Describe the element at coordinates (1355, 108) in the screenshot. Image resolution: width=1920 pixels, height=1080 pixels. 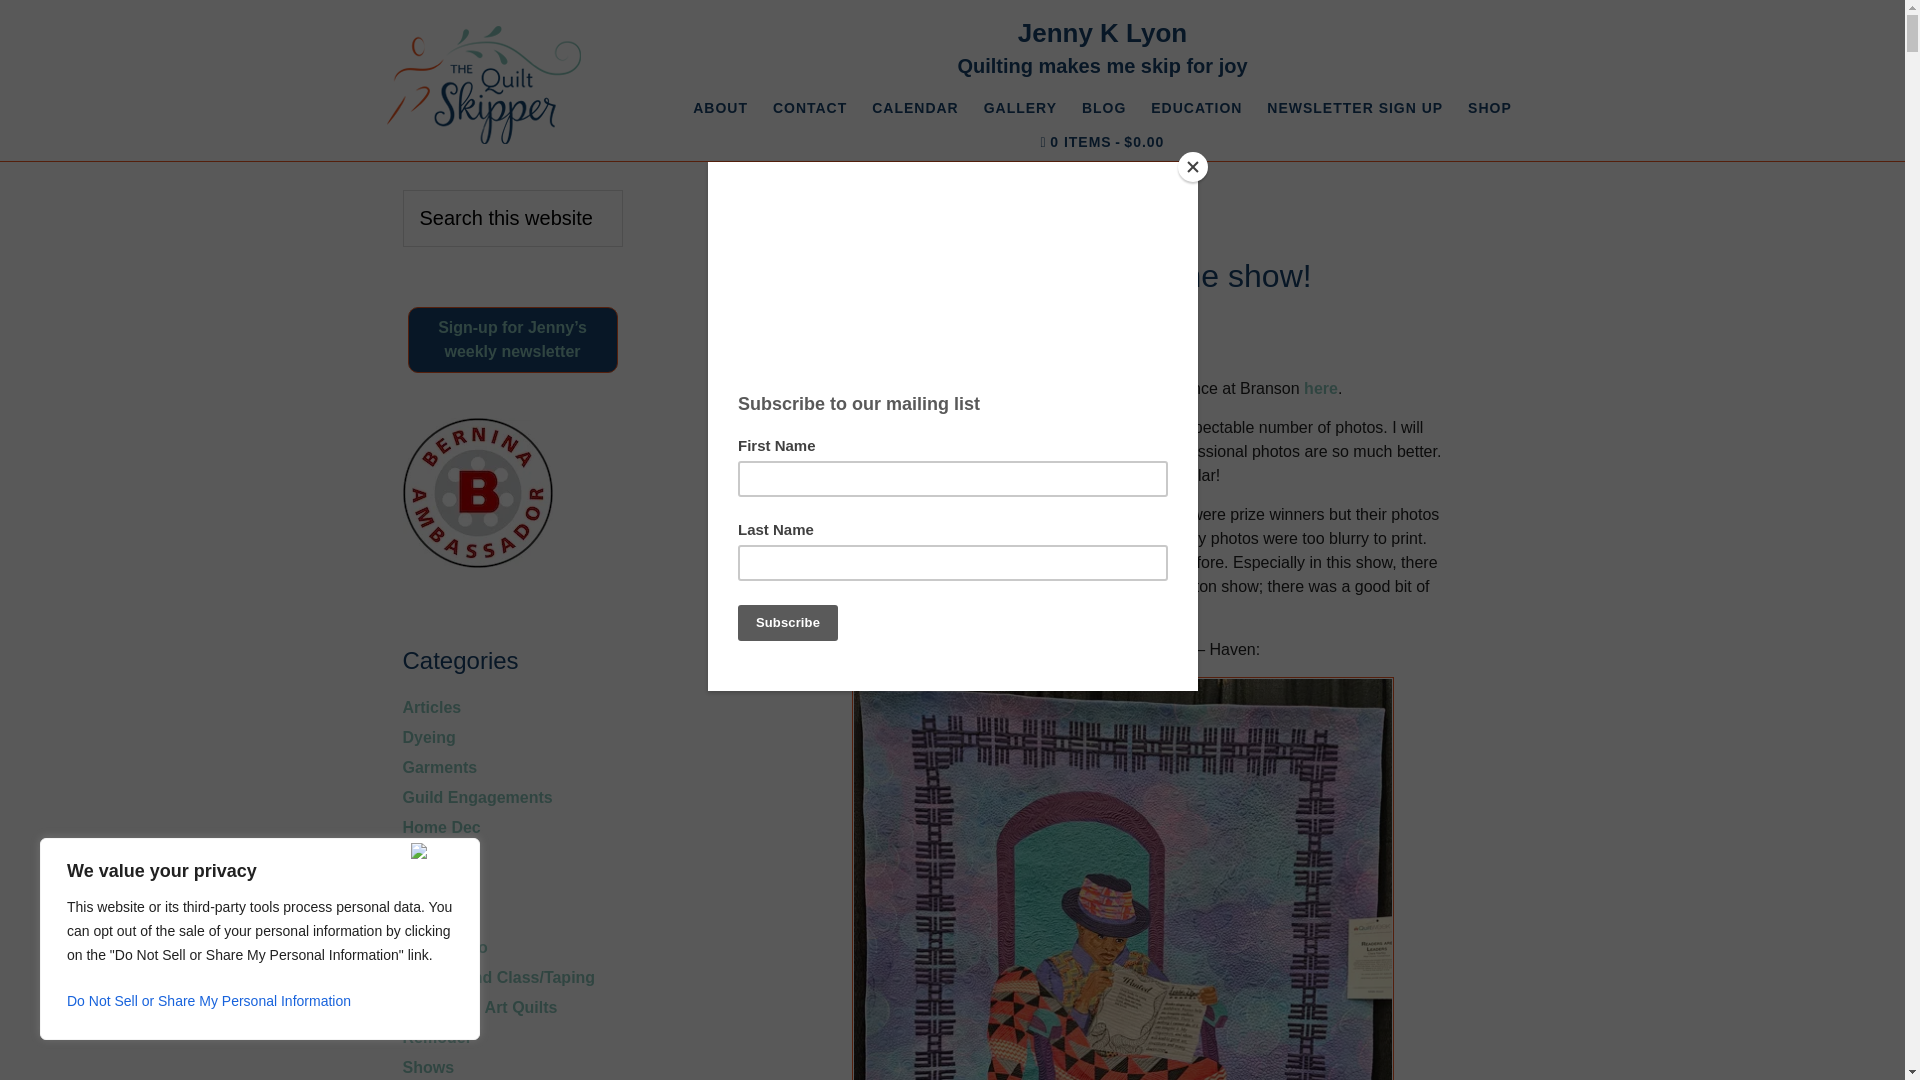
I see `NEWSLETTER SIGN UP` at that location.